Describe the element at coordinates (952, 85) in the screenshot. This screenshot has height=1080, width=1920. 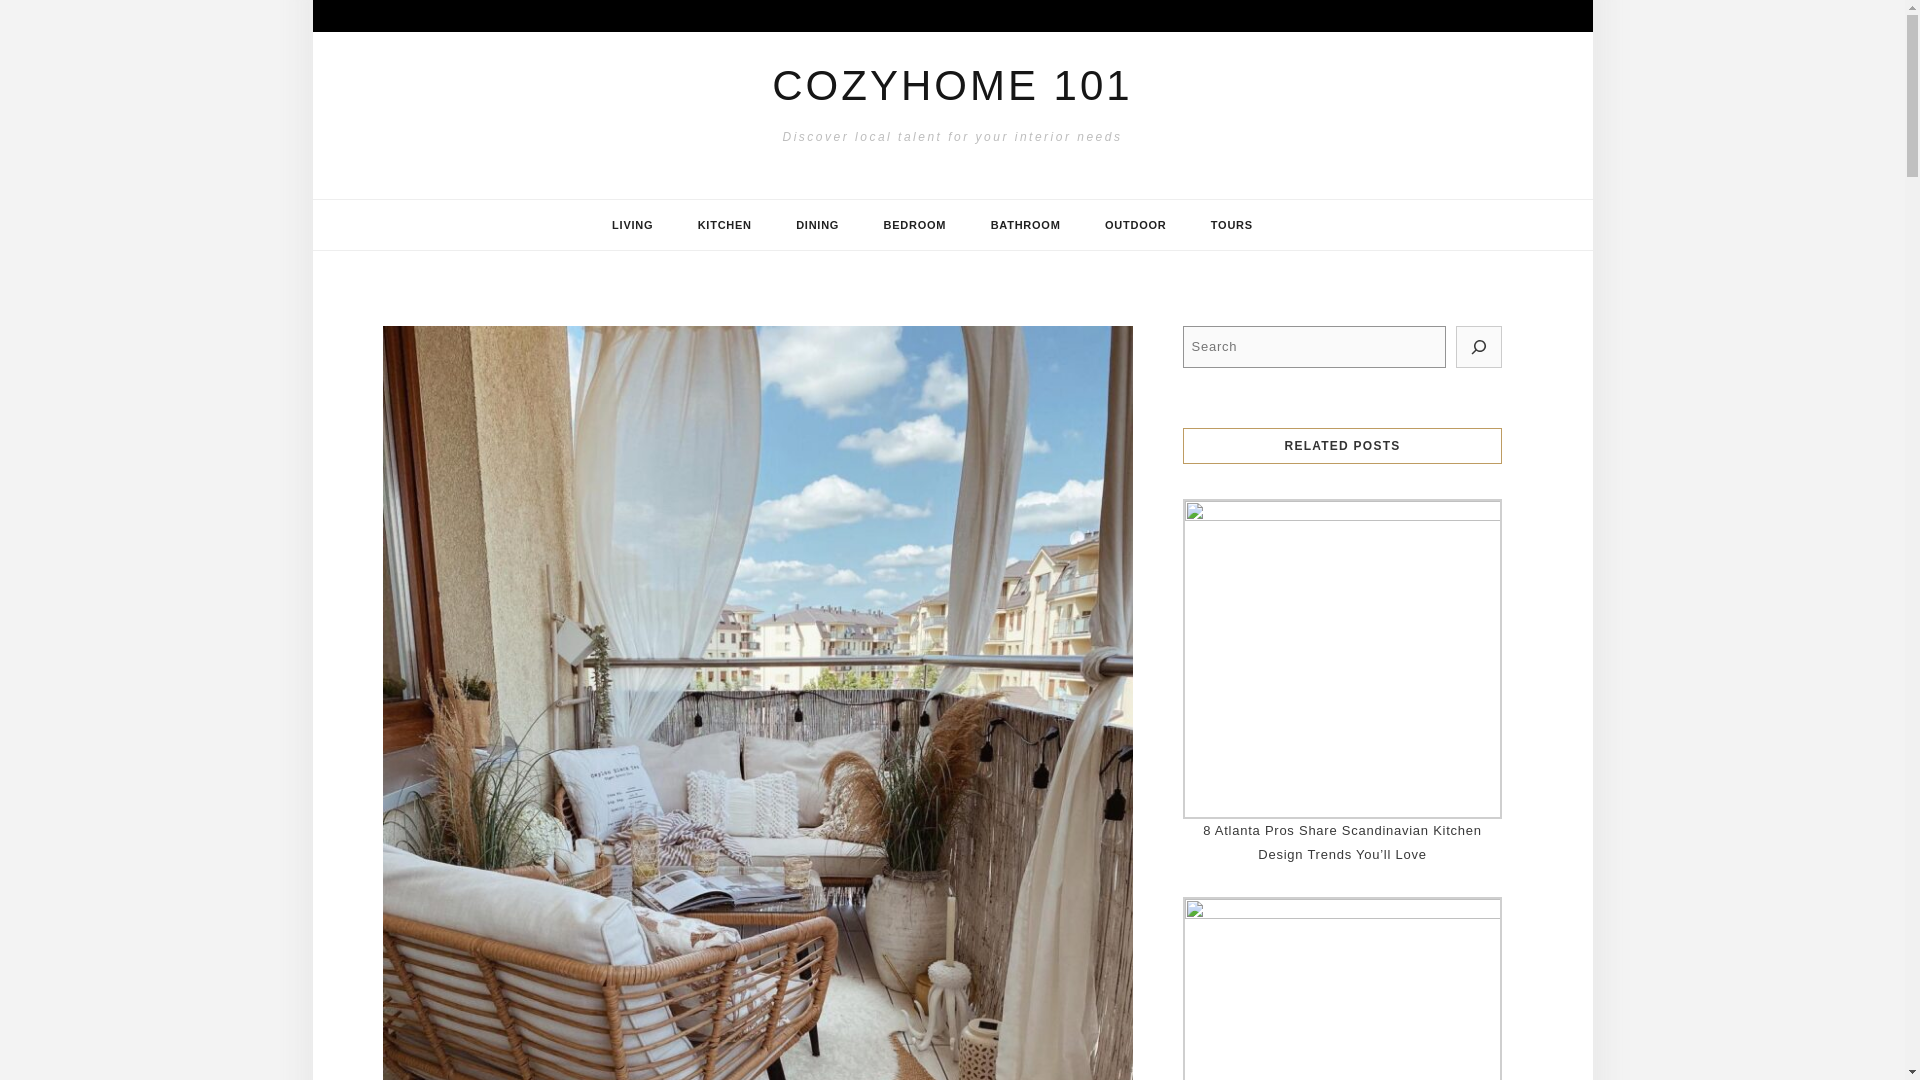
I see `COZYHOME 101` at that location.